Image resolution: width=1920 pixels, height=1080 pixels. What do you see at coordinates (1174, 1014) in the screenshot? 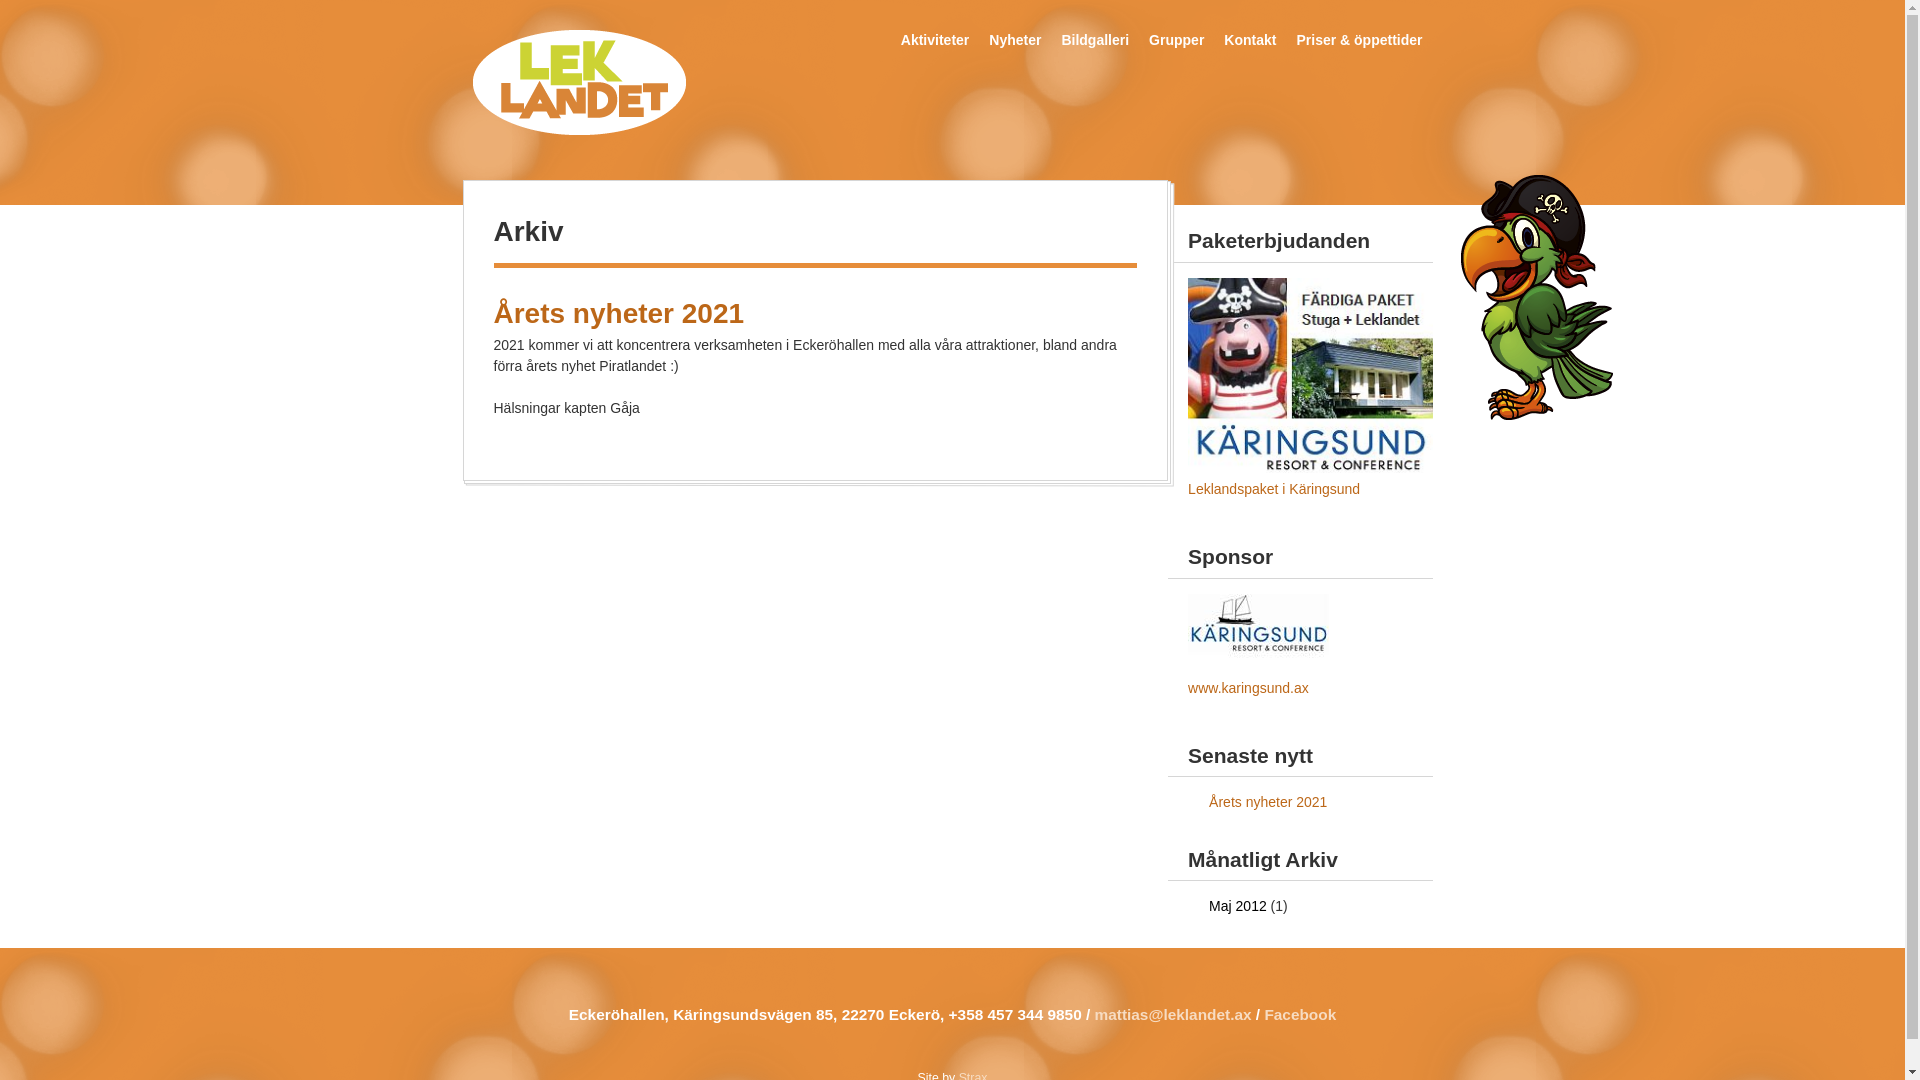
I see `mattias@leklandet.ax` at bounding box center [1174, 1014].